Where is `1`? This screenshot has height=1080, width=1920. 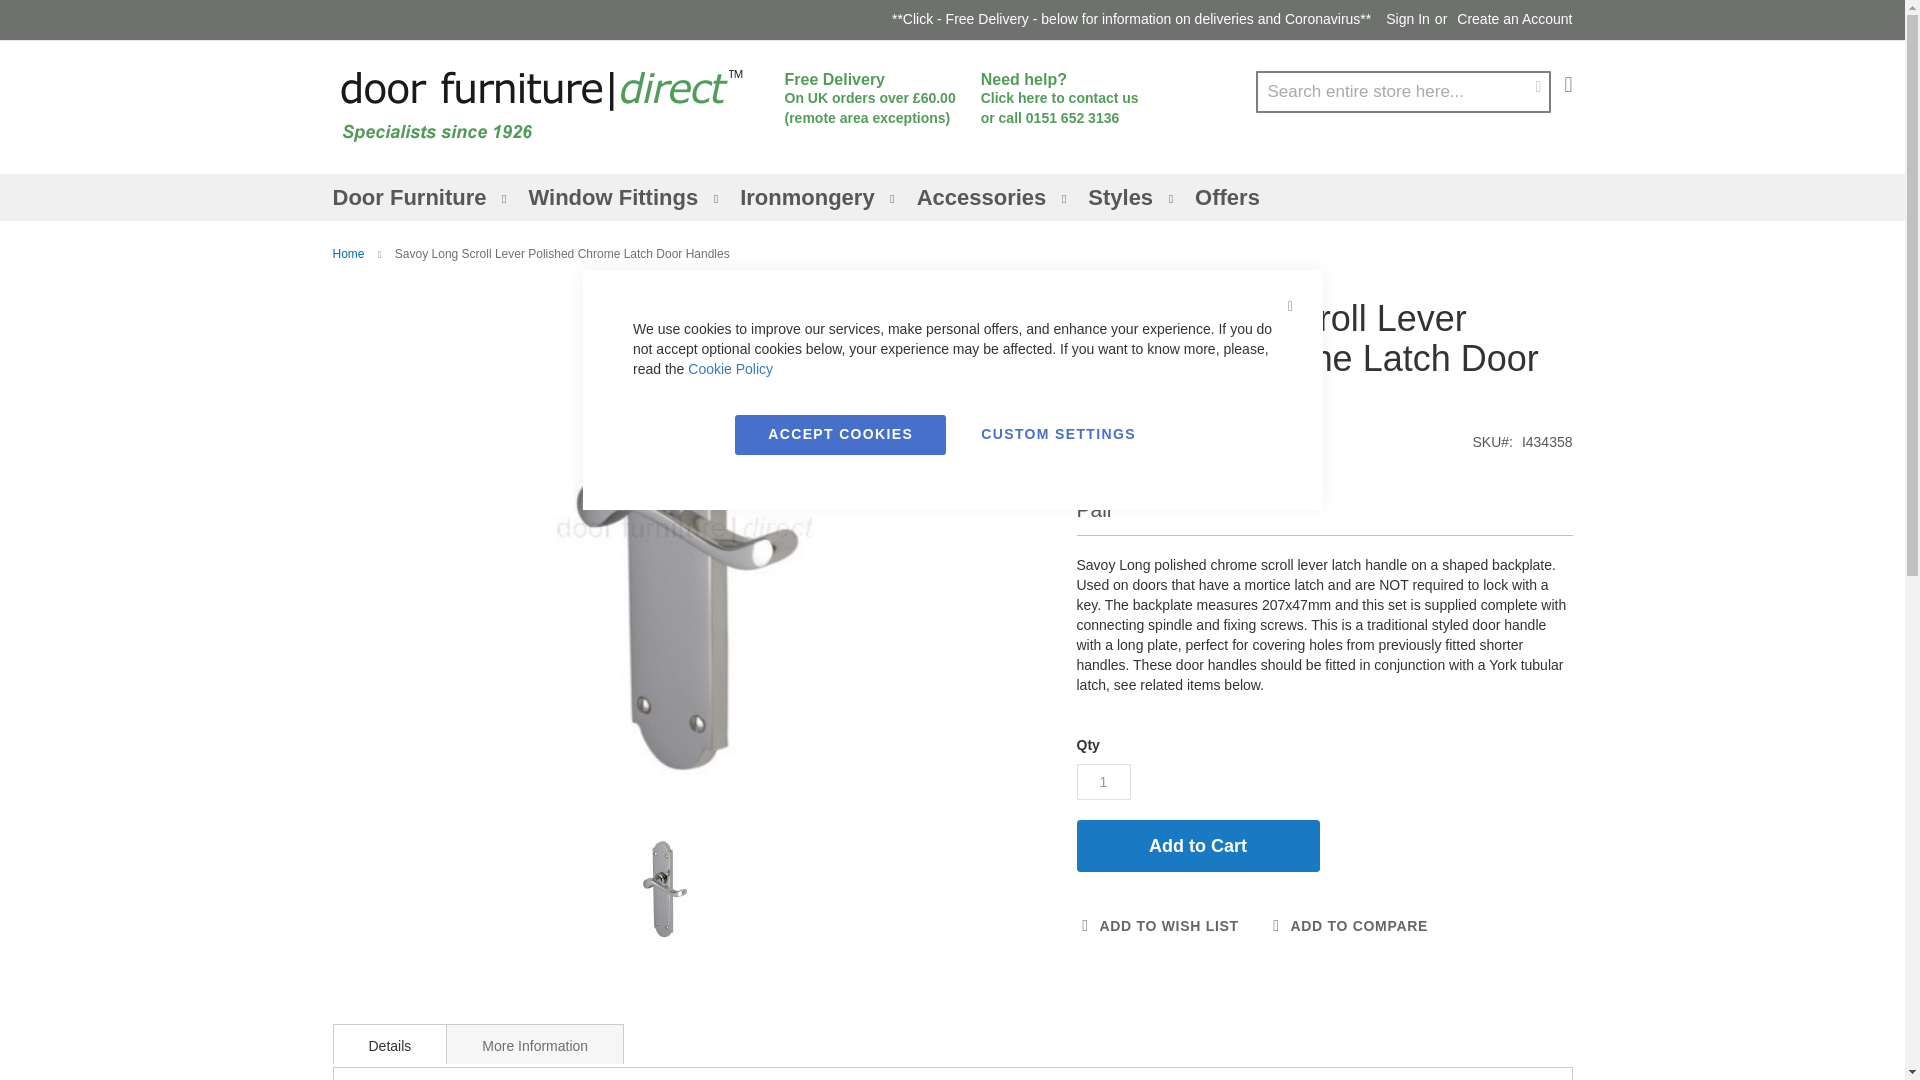
1 is located at coordinates (1102, 782).